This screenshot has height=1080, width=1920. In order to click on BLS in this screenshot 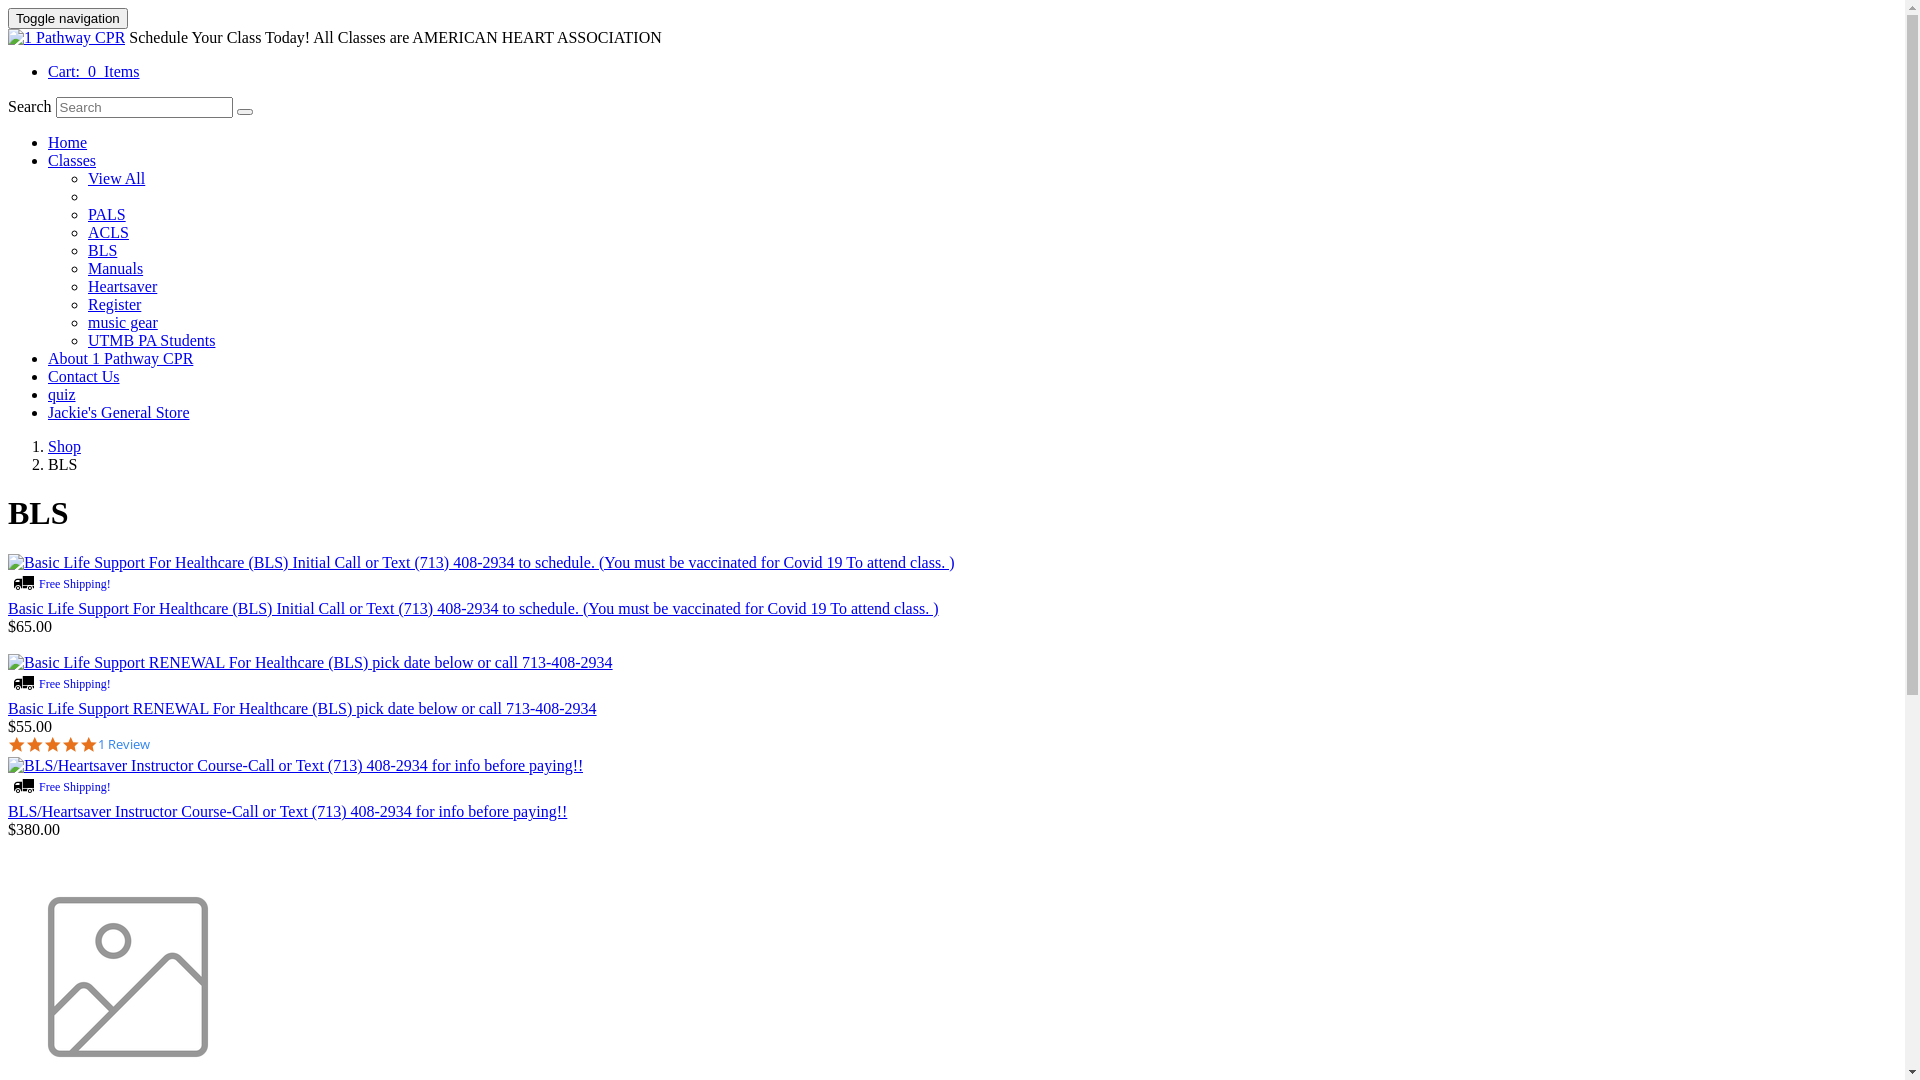, I will do `click(102, 250)`.